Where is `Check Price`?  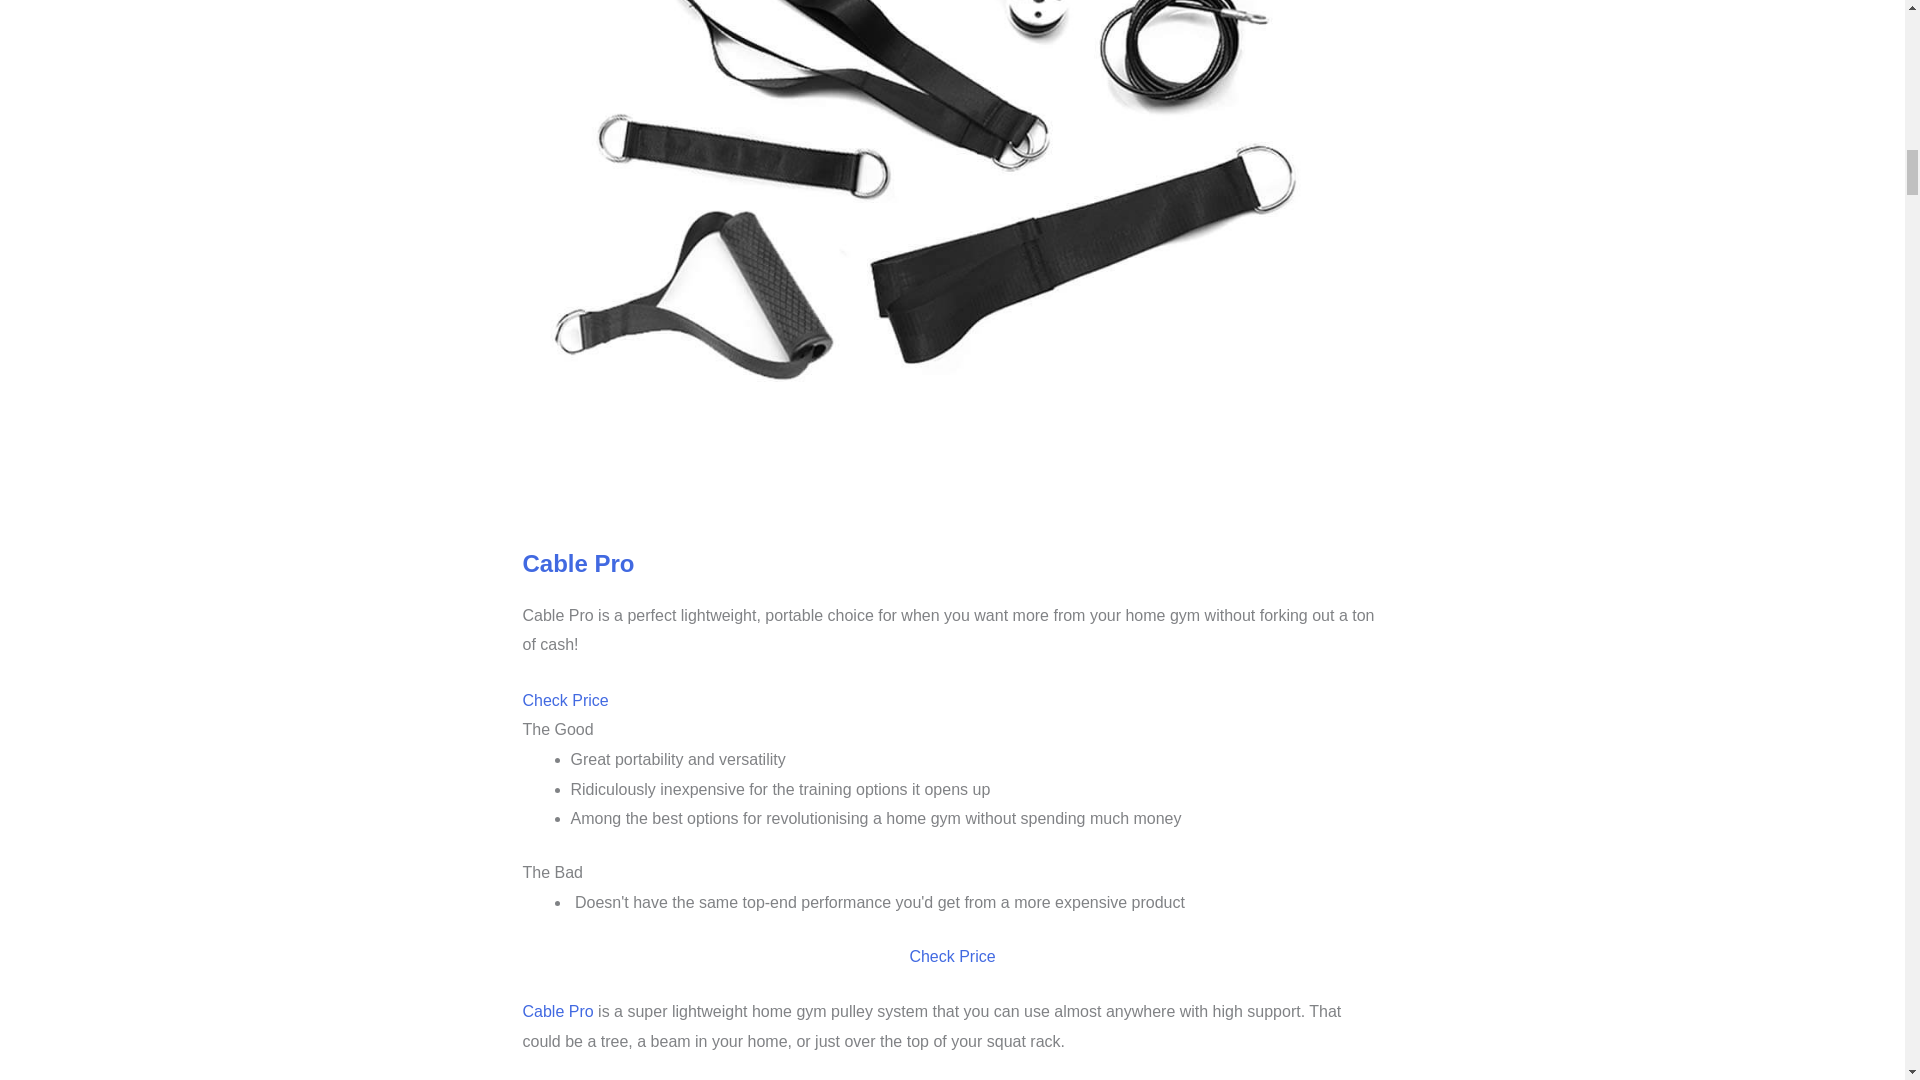 Check Price is located at coordinates (951, 956).